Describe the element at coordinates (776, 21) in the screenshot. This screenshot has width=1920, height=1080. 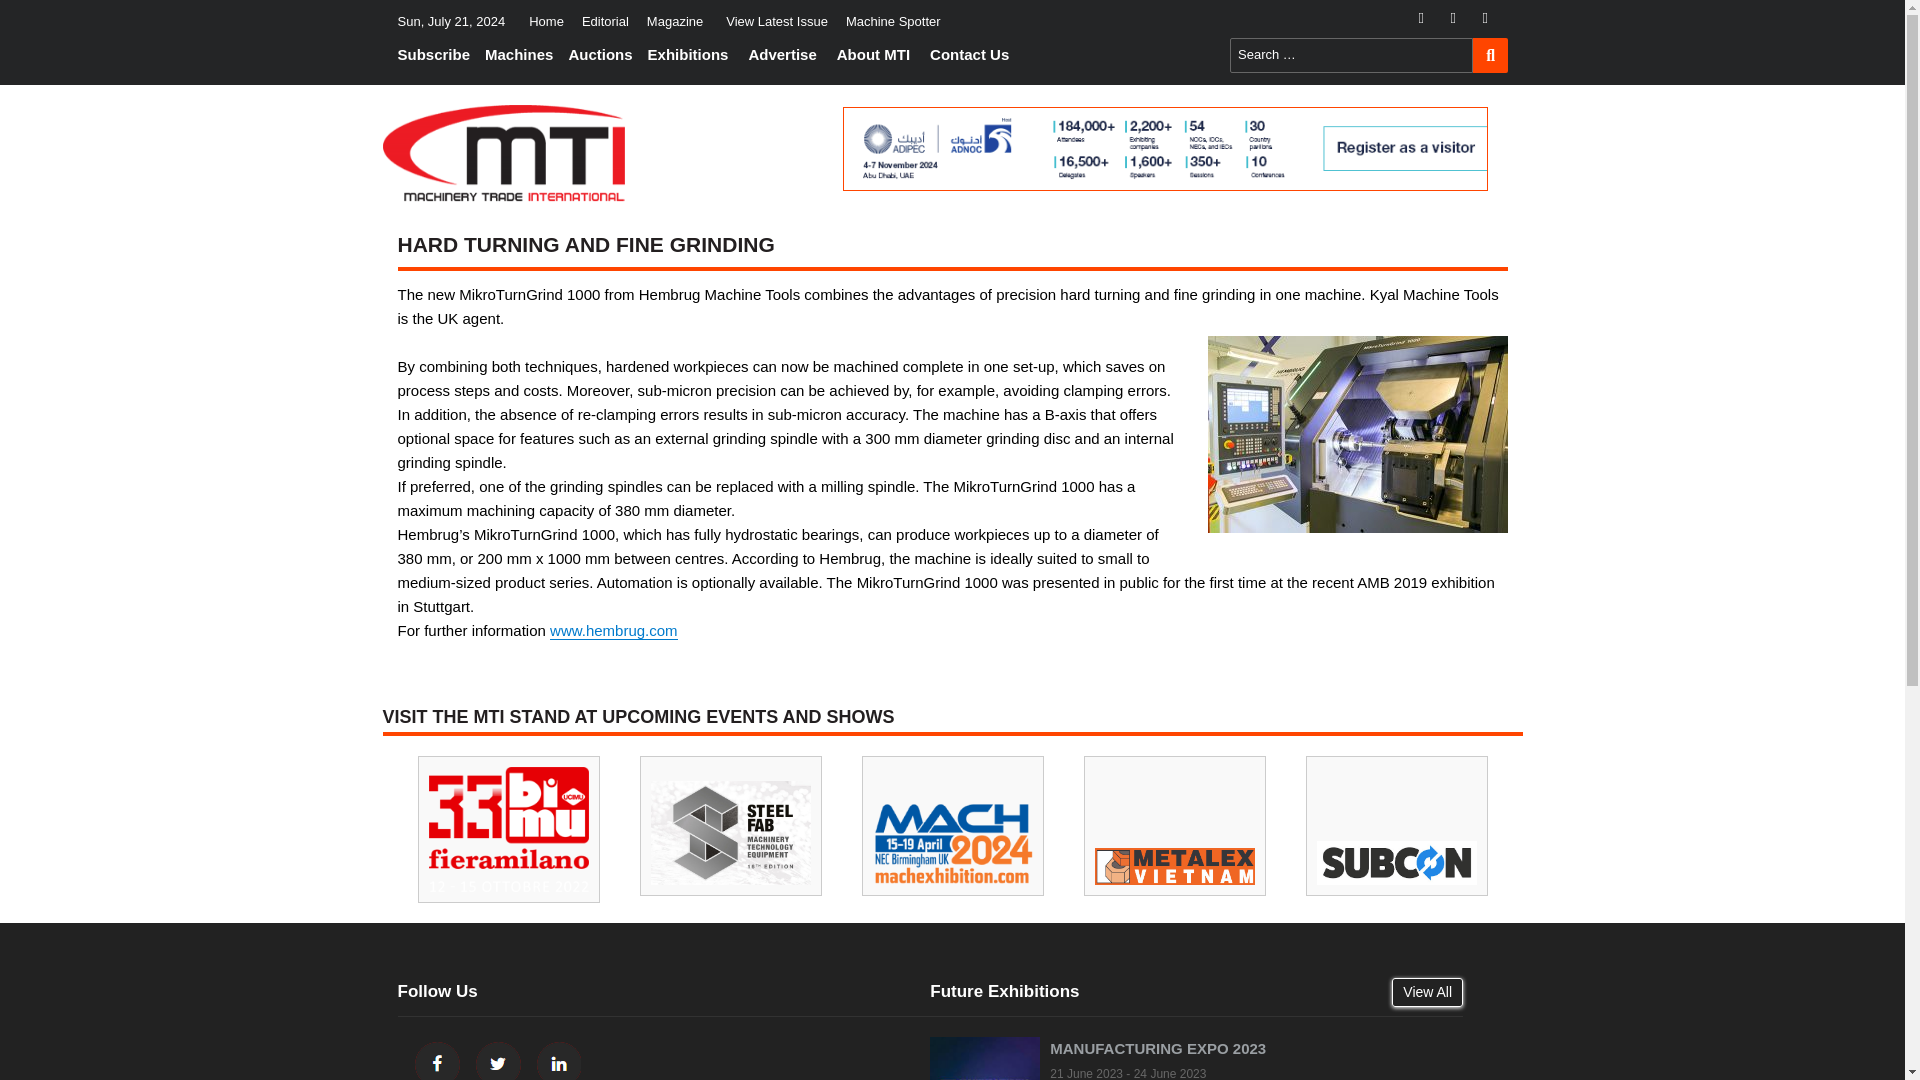
I see `View Latest Issue` at that location.